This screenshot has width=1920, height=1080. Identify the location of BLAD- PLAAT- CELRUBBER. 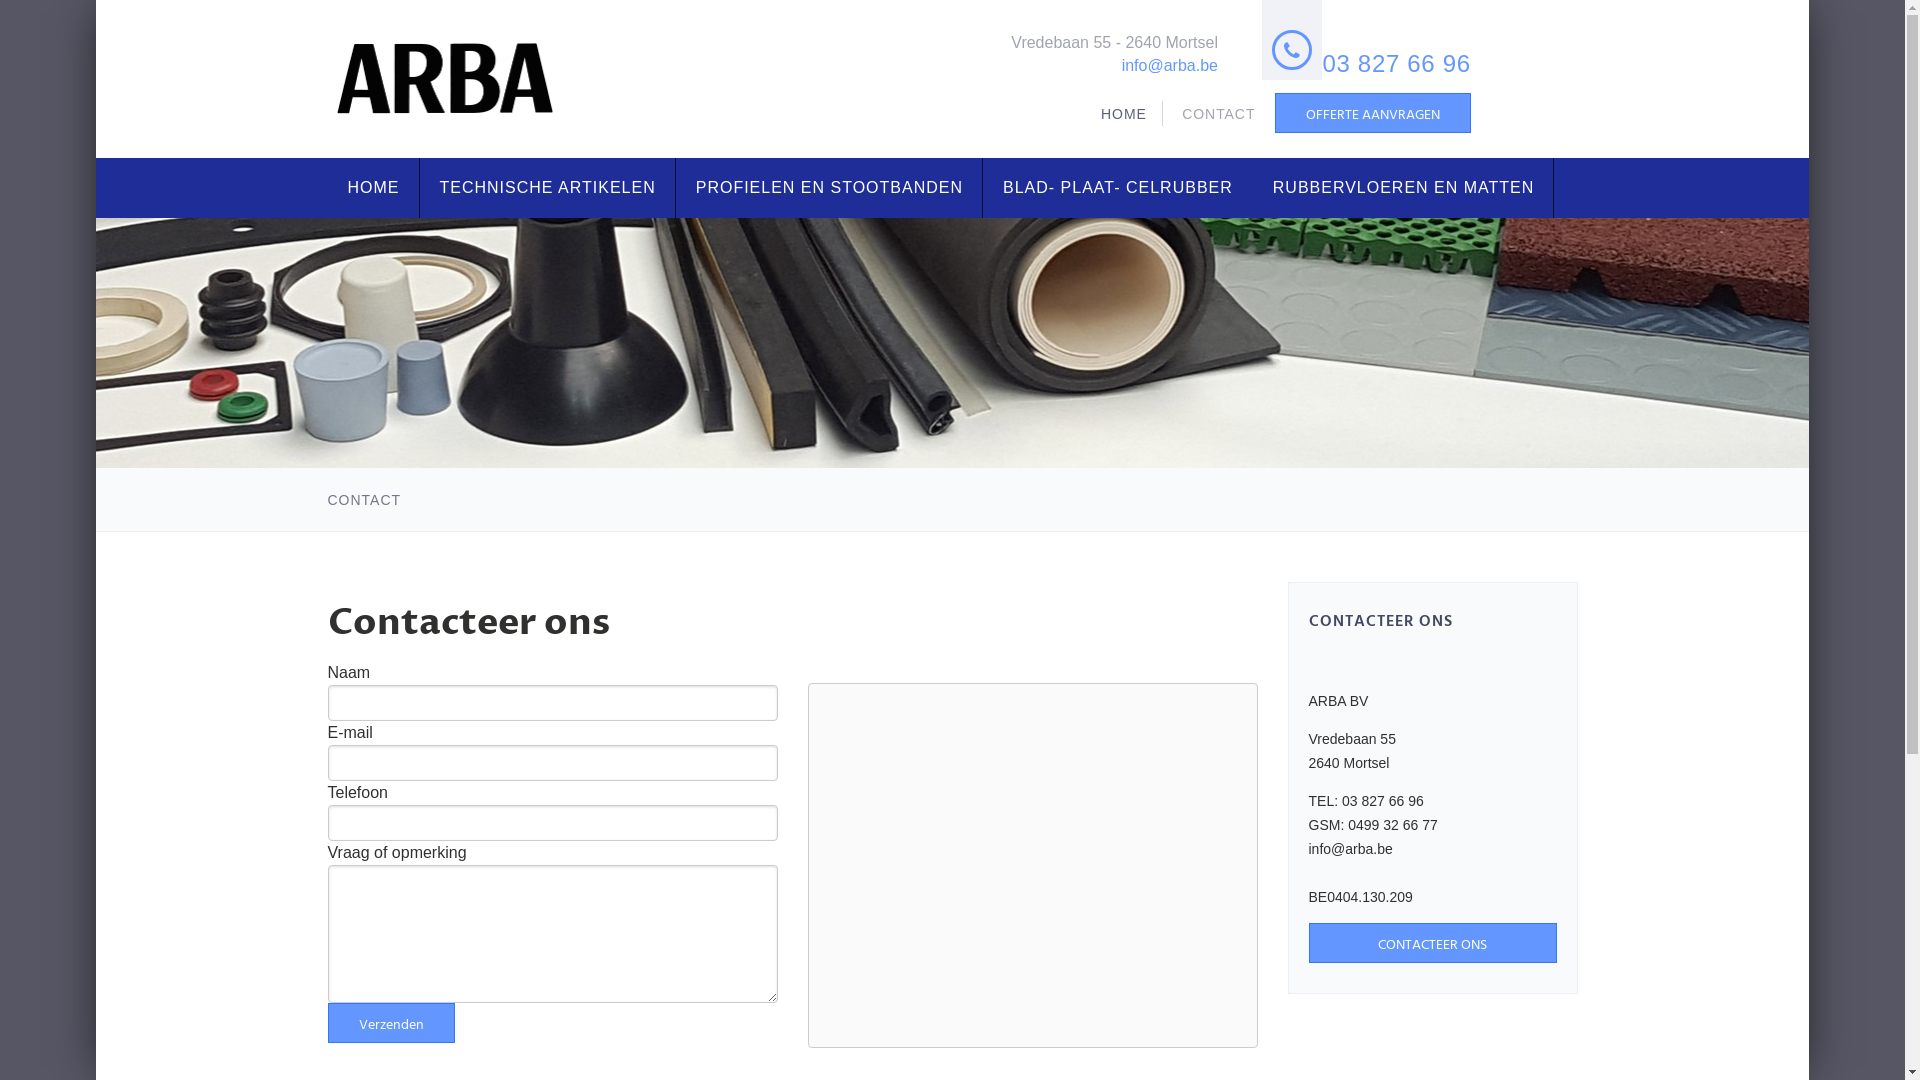
(1118, 188).